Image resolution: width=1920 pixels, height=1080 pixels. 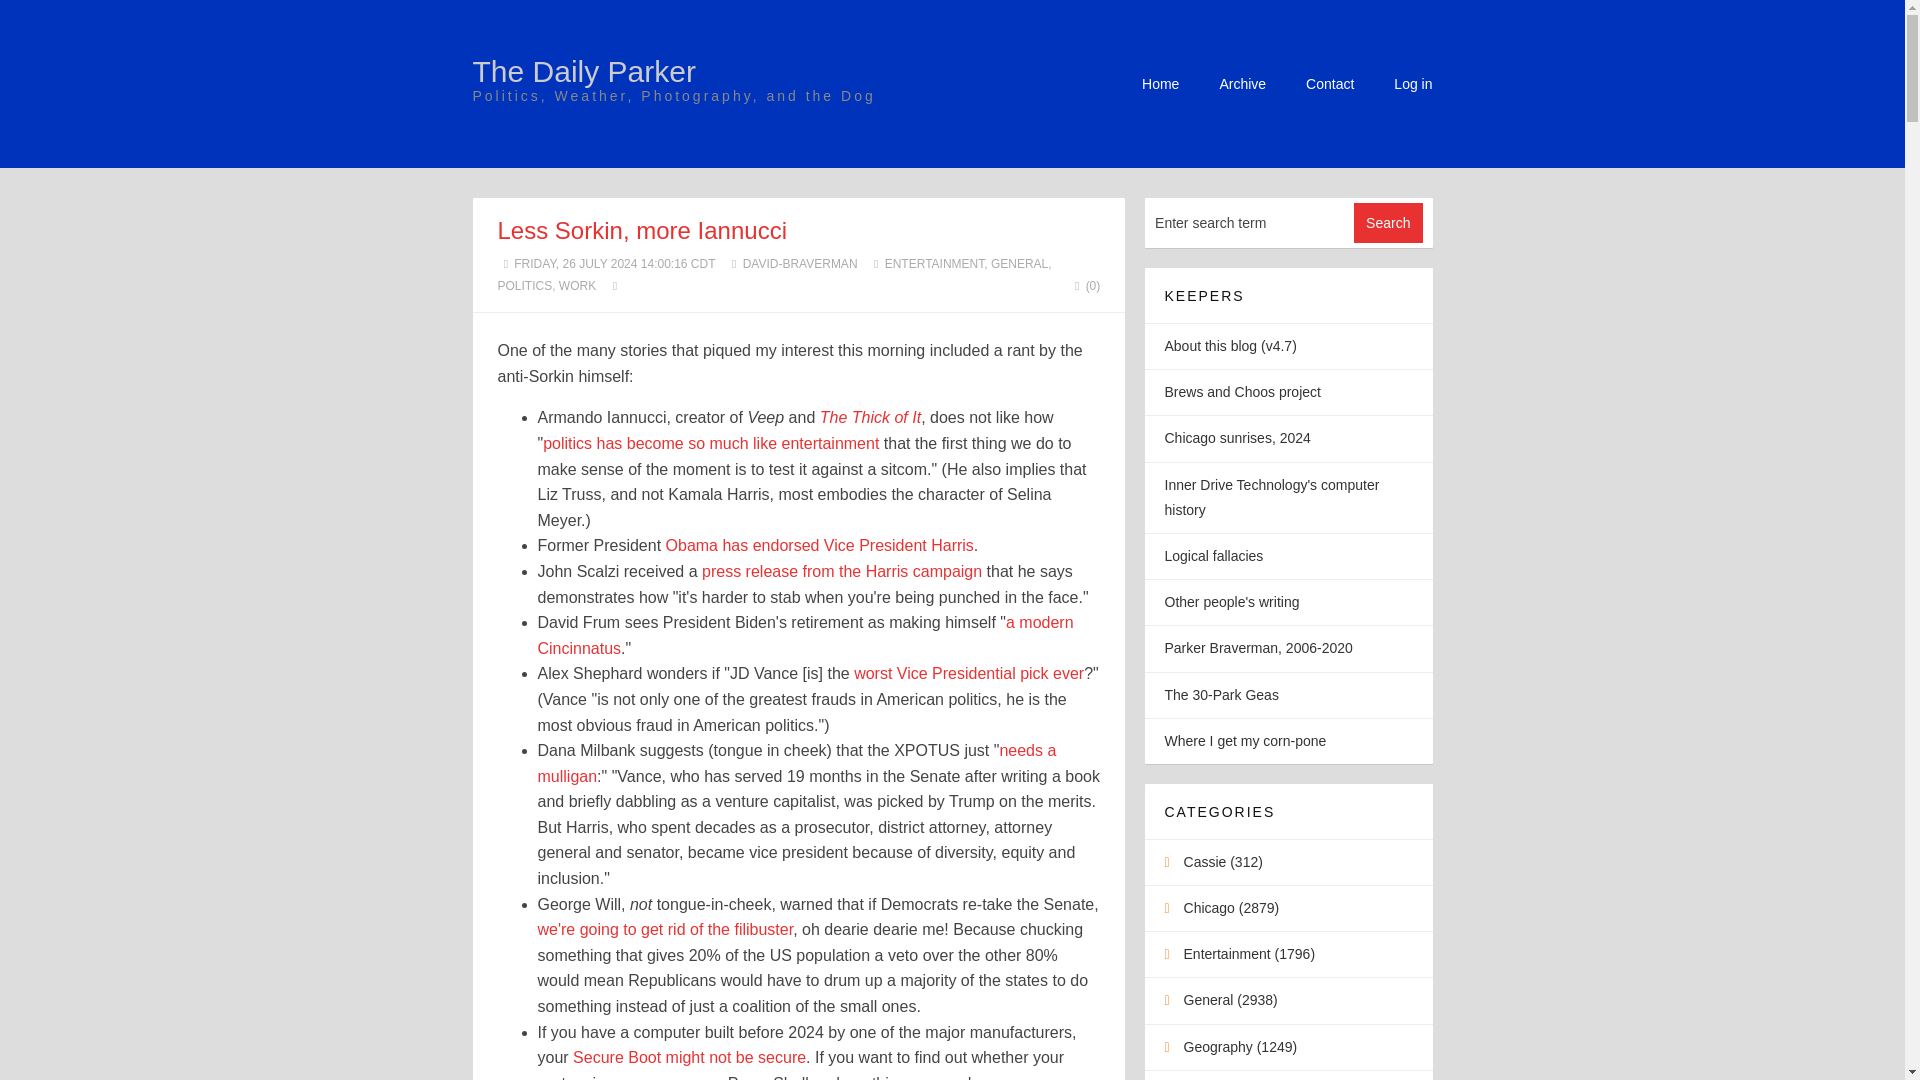 I want to click on we're going to get rid of the filibuster, so click(x=666, y=930).